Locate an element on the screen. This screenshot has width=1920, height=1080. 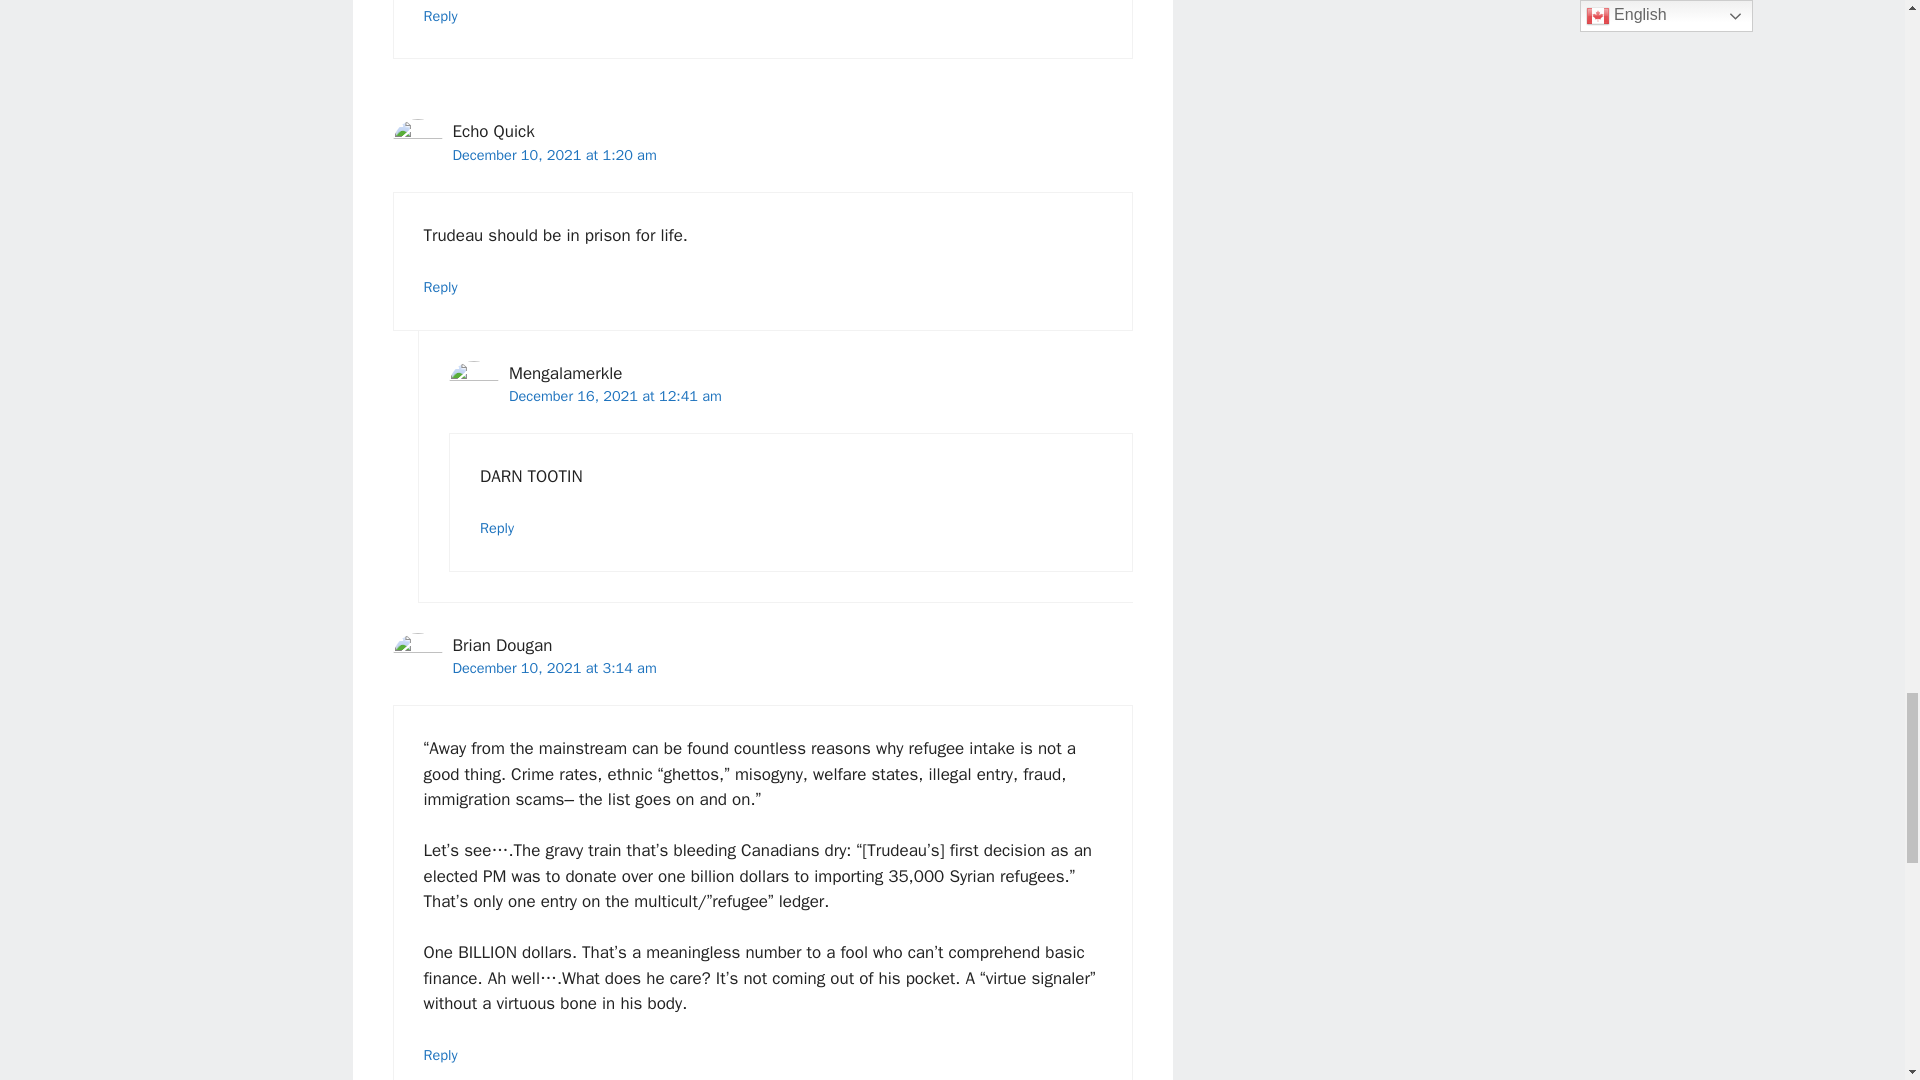
Reply is located at coordinates (441, 286).